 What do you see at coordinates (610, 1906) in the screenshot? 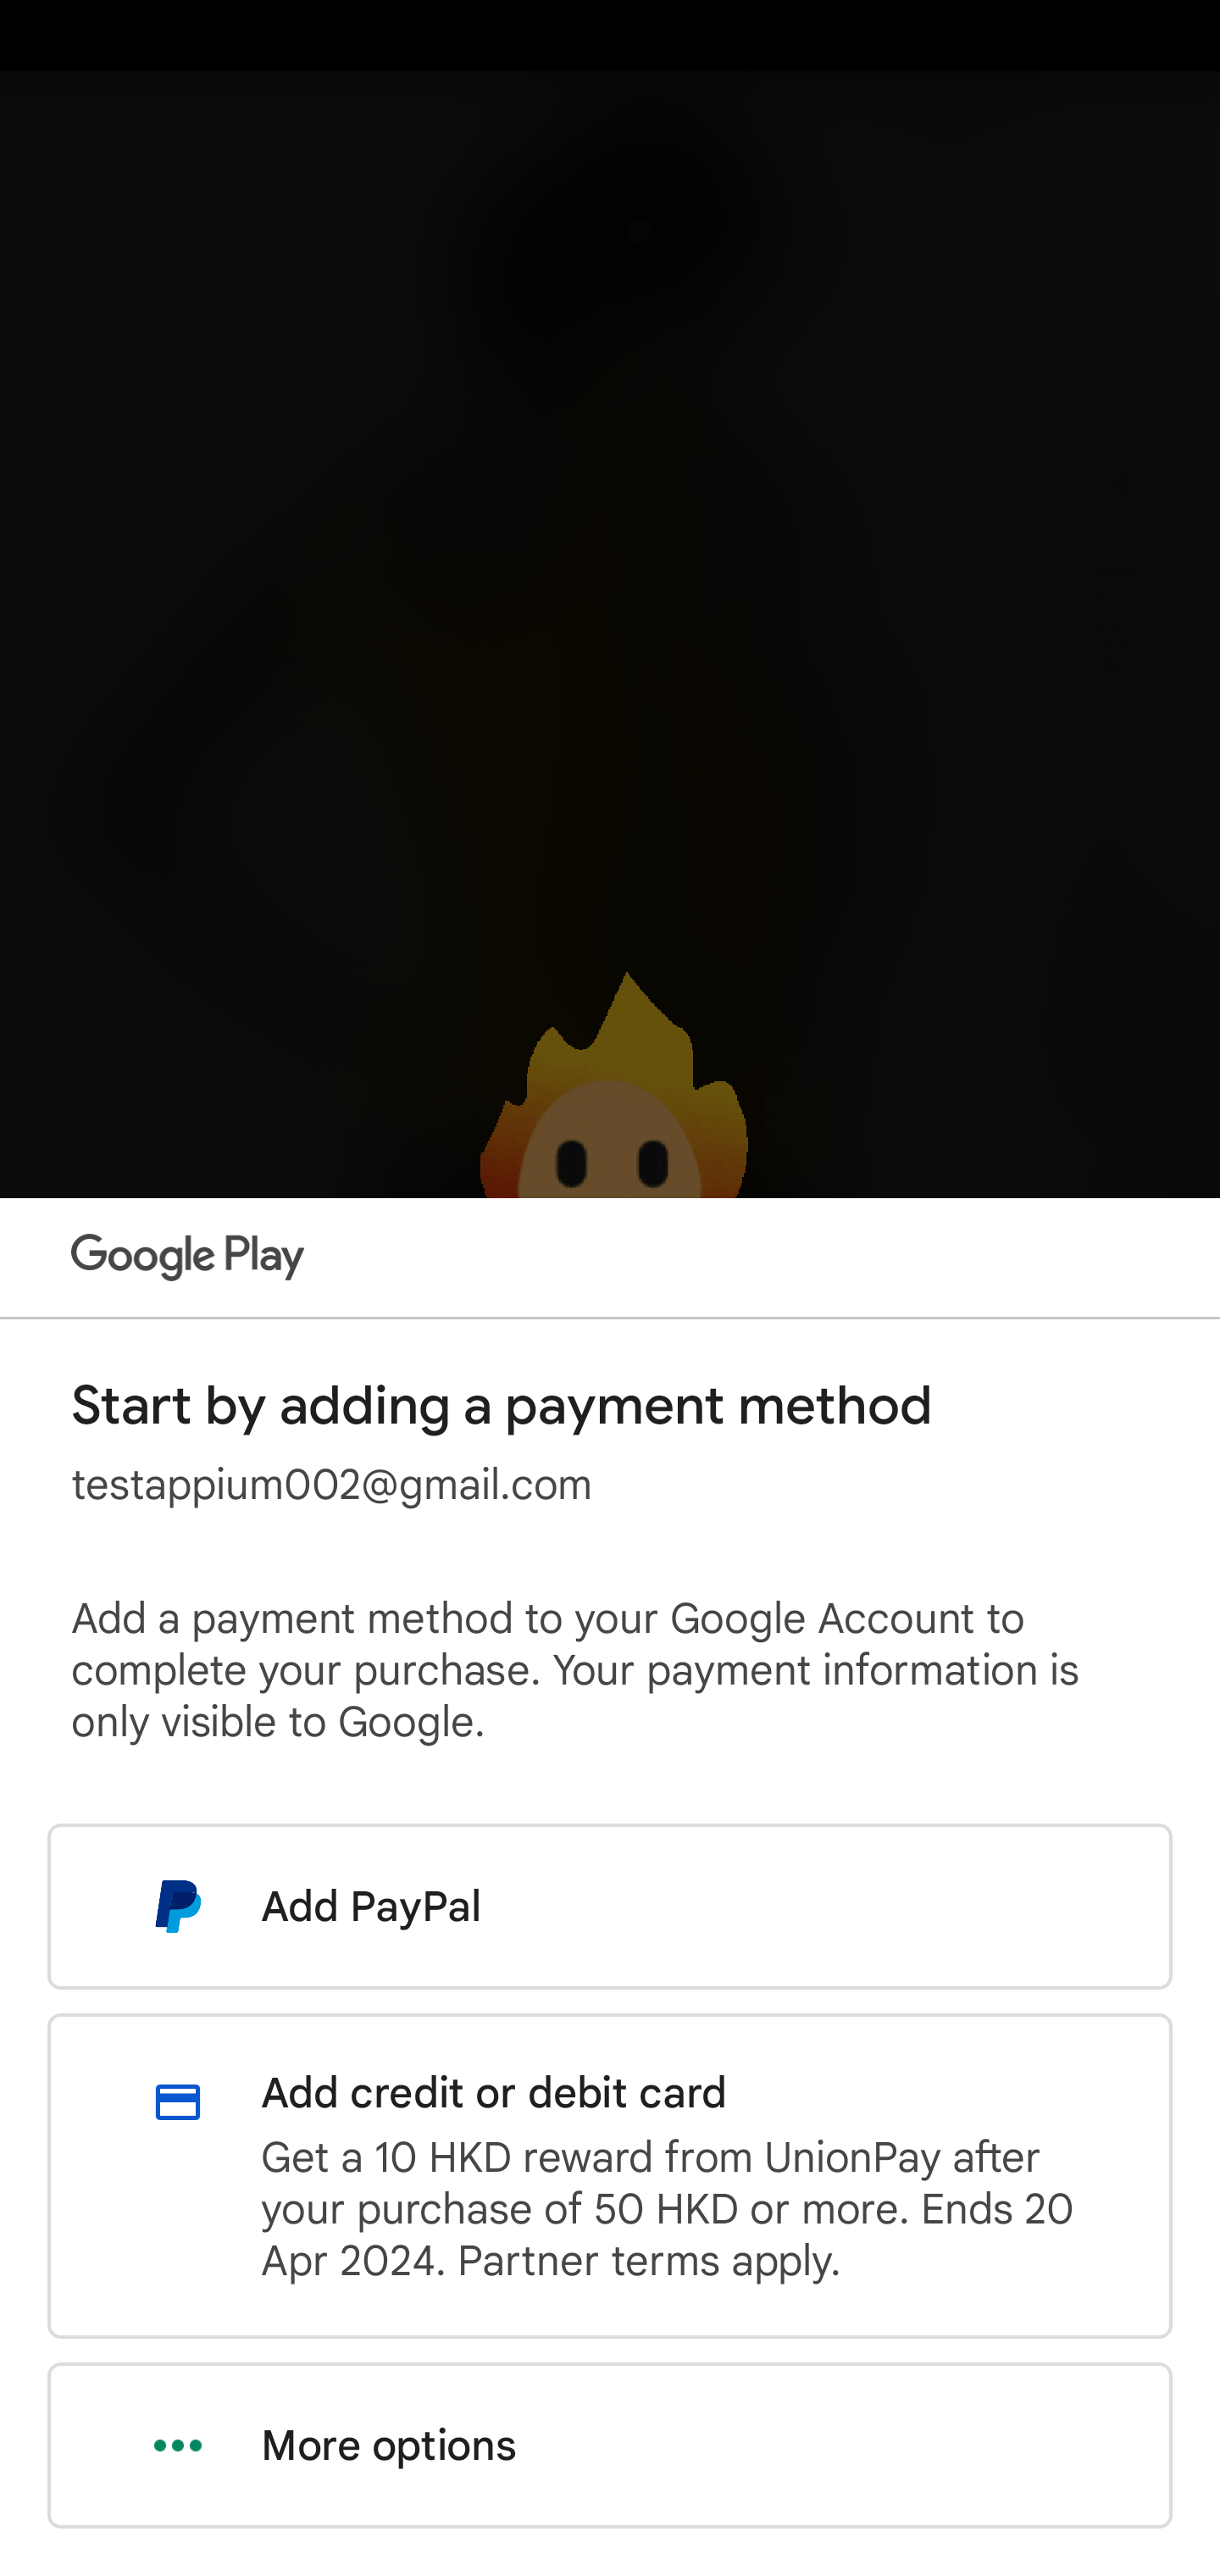
I see `Add PayPal` at bounding box center [610, 1906].